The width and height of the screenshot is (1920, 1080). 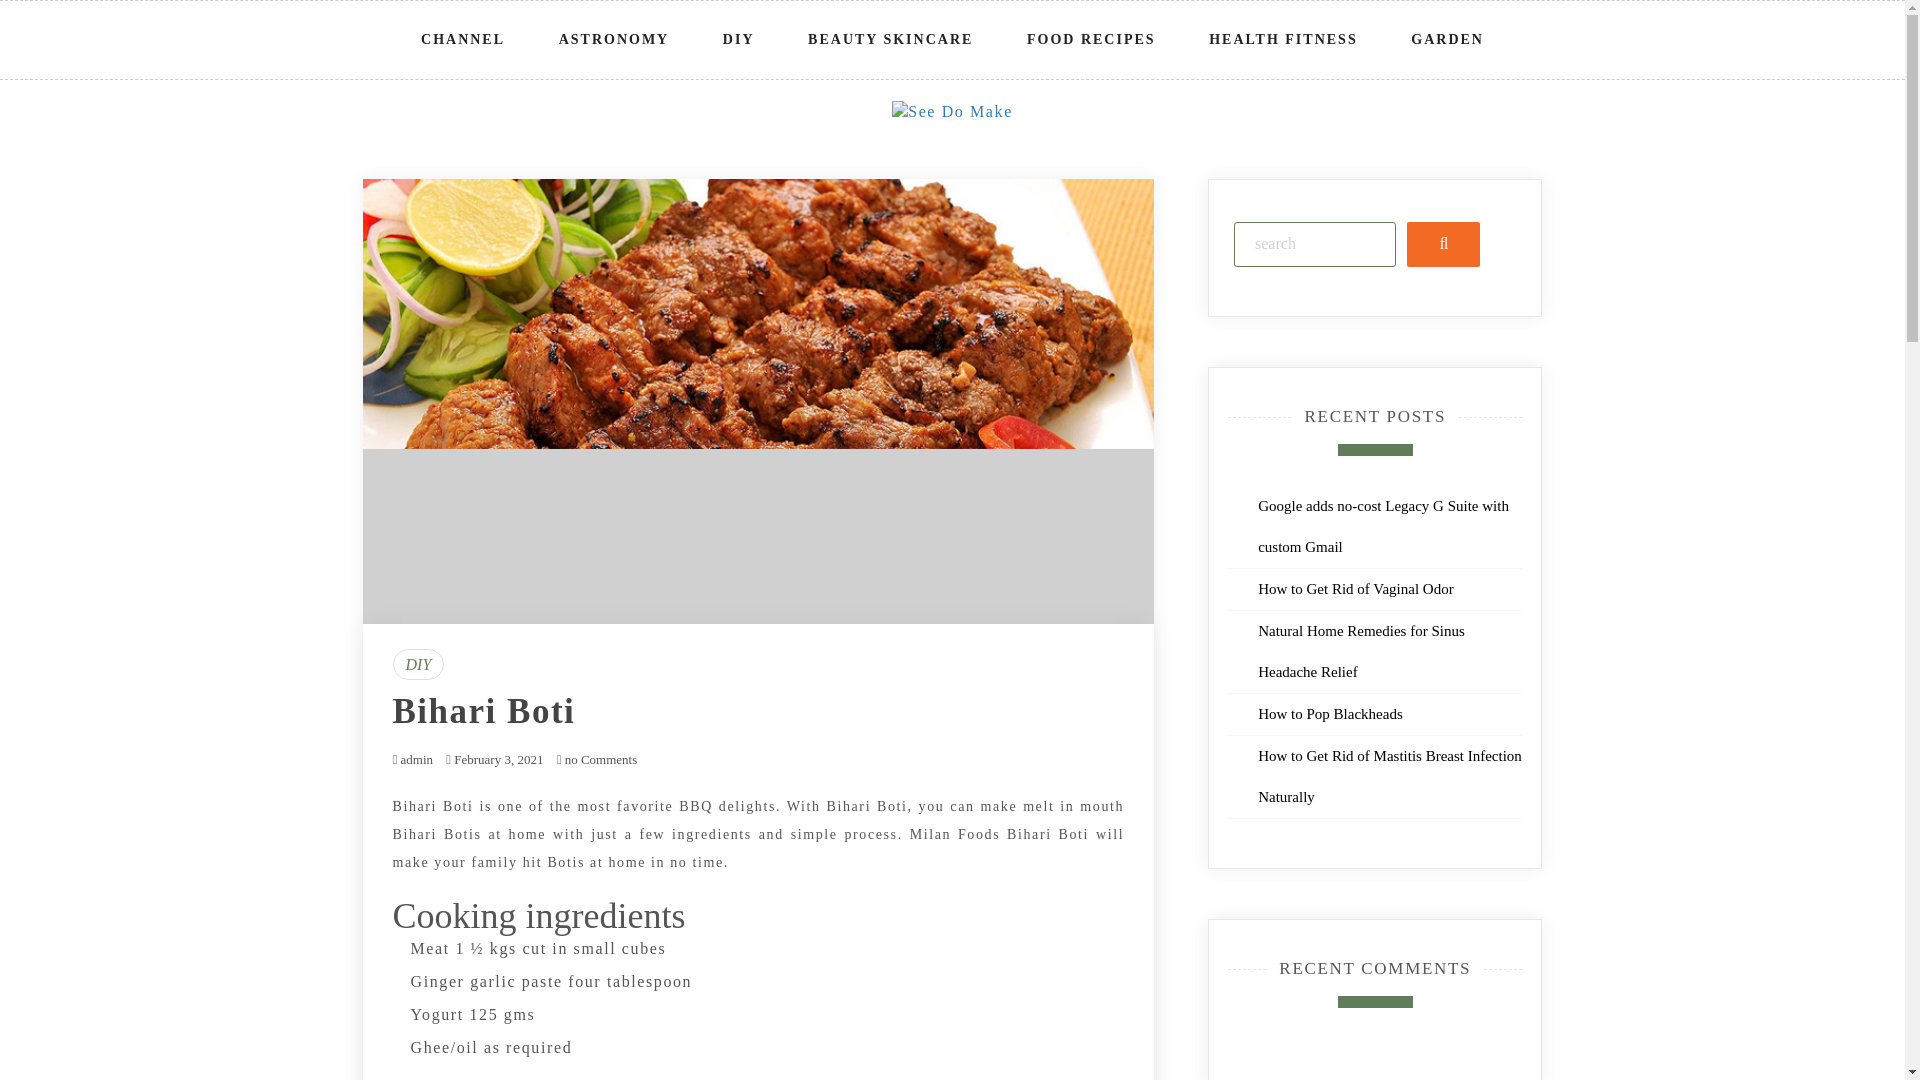 What do you see at coordinates (1390, 776) in the screenshot?
I see `How to Get Rid of Mastitis Breast Infection Naturally` at bounding box center [1390, 776].